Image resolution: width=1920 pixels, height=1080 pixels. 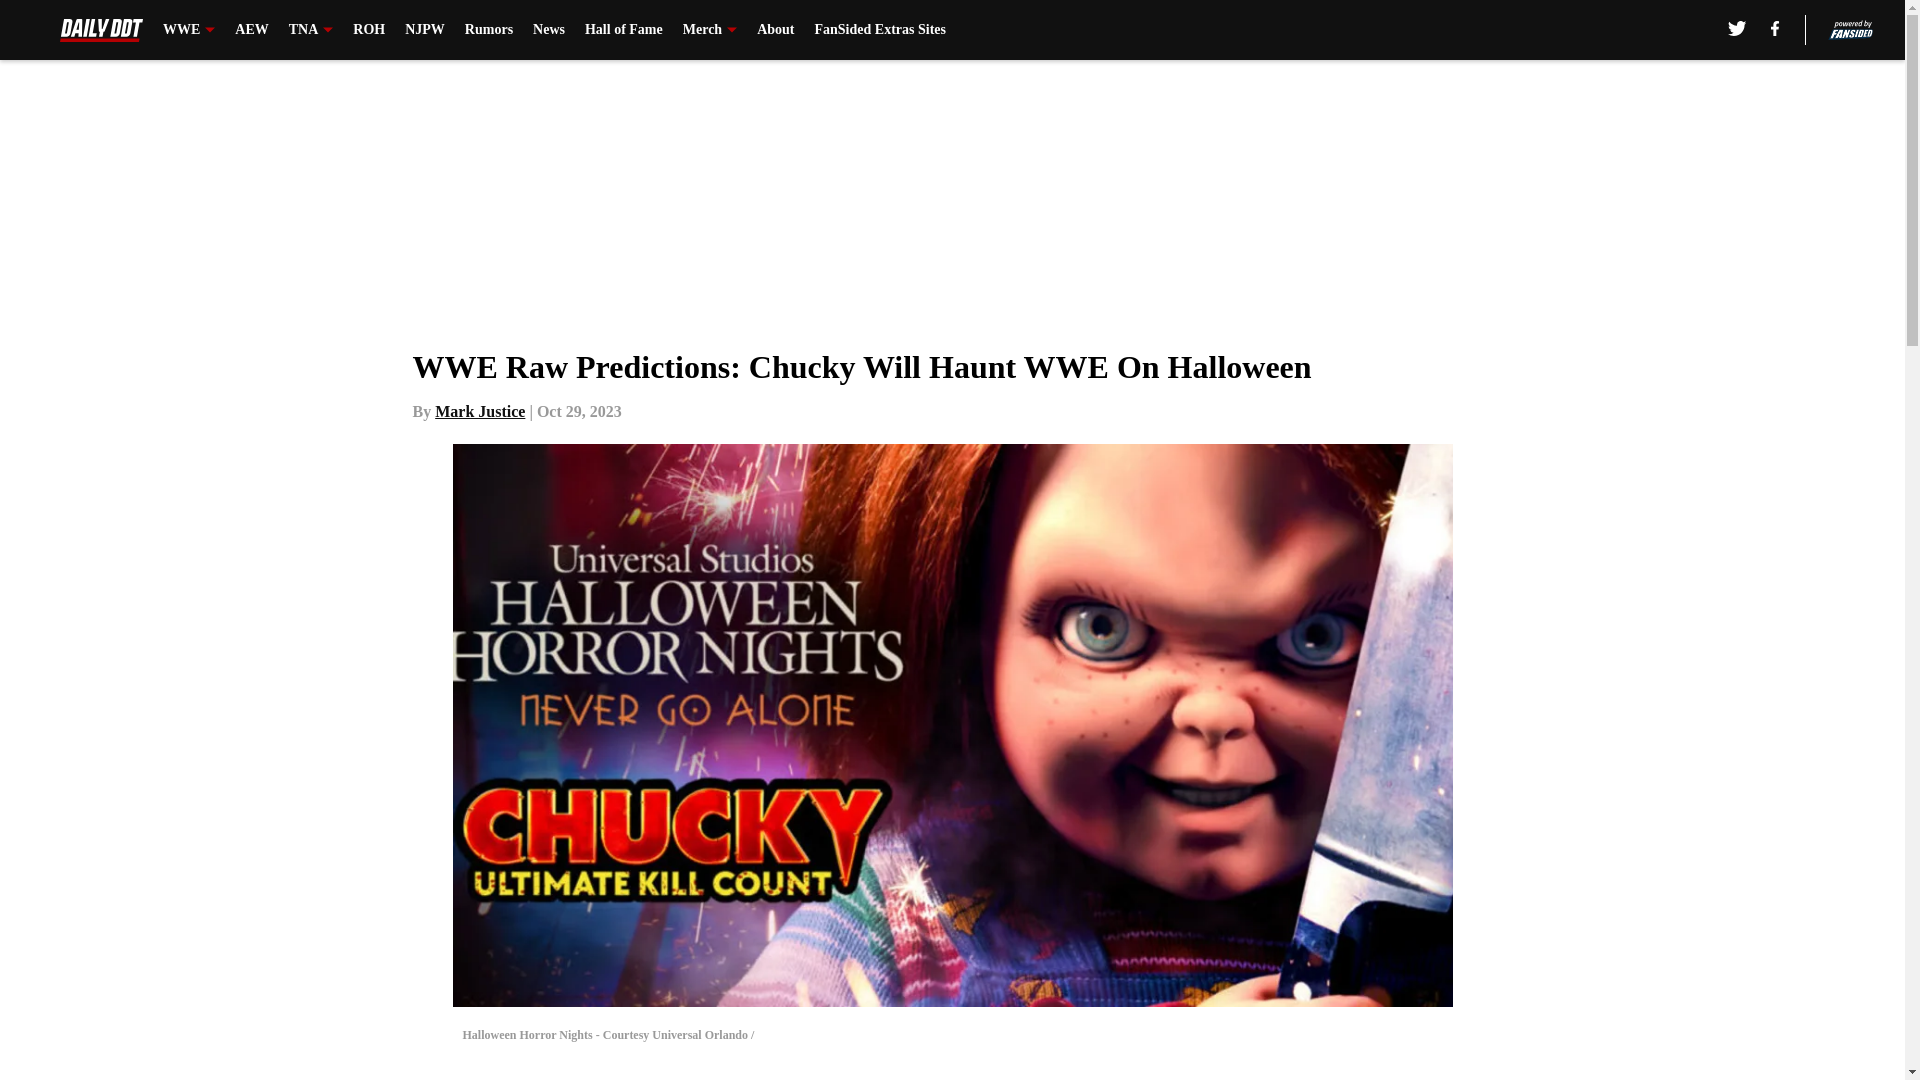 I want to click on About, so click(x=775, y=30).